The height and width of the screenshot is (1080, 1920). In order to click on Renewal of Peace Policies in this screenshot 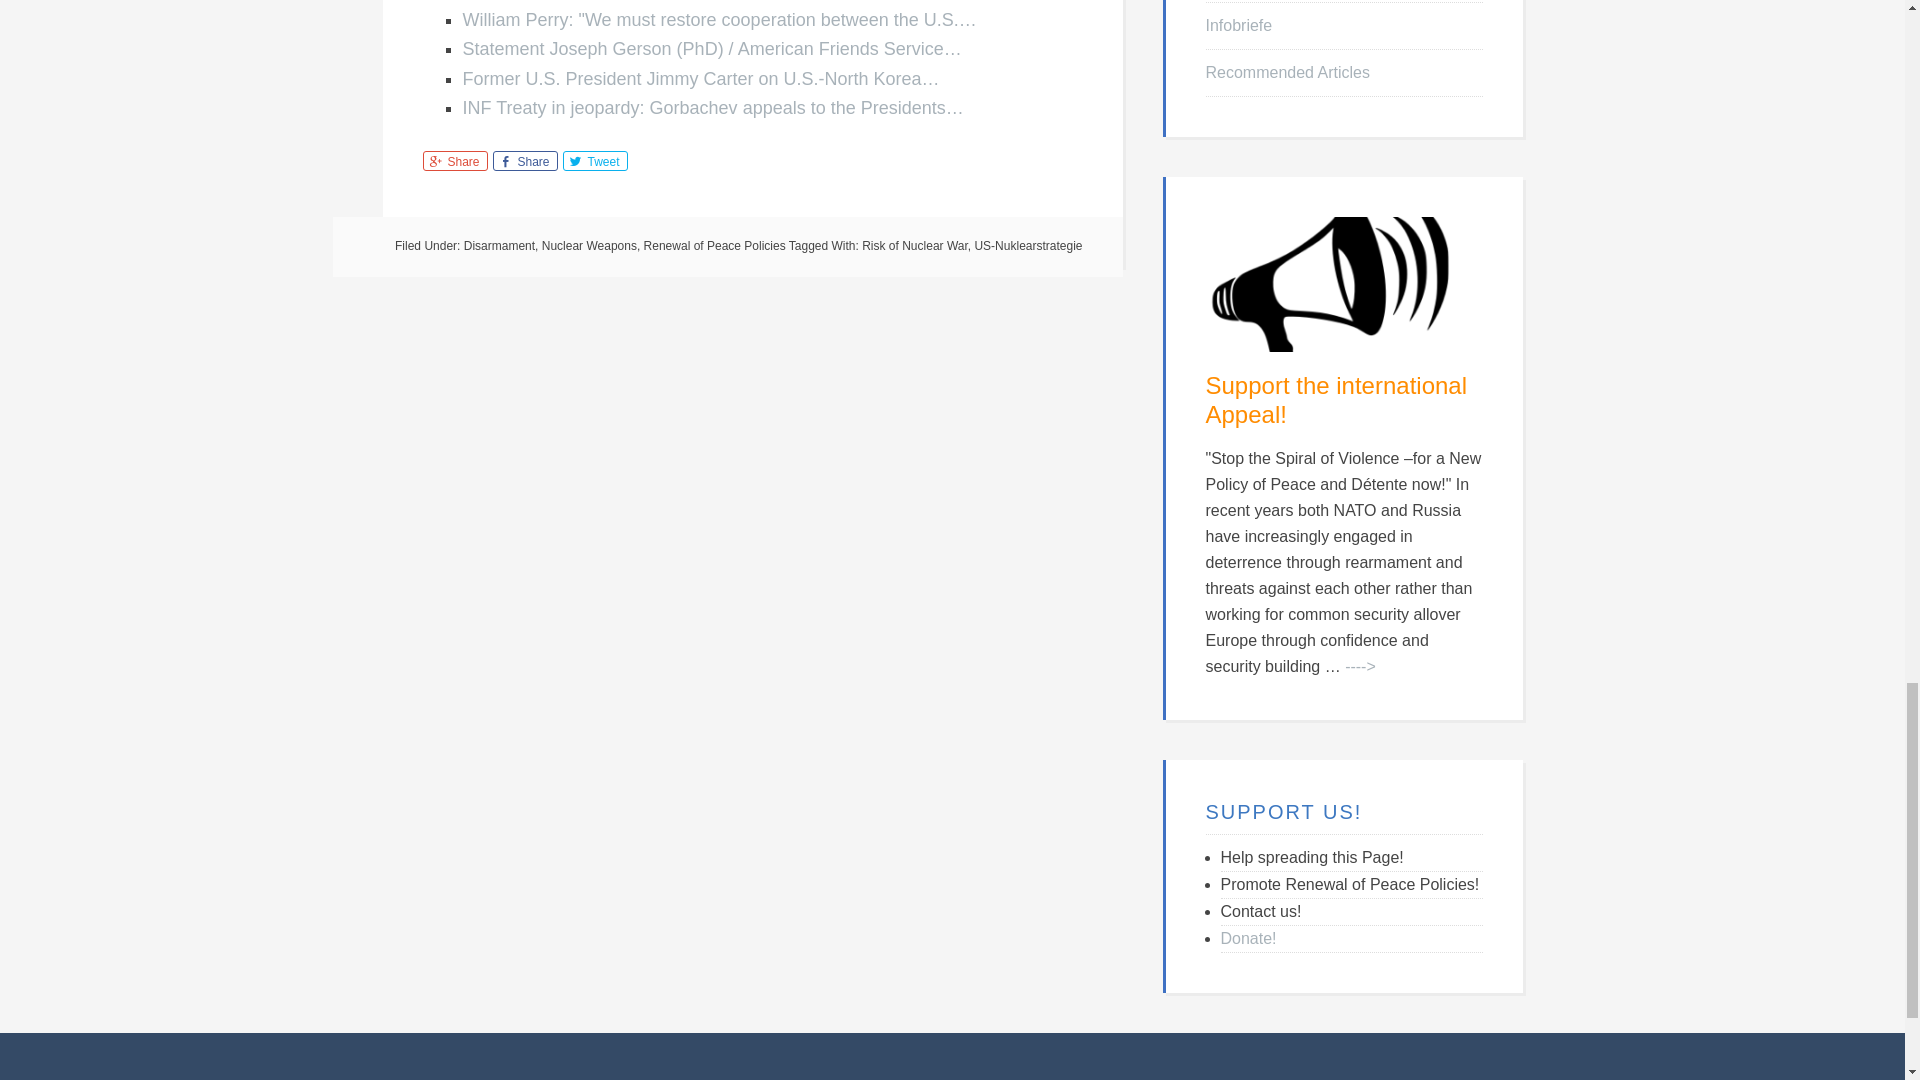, I will do `click(714, 245)`.